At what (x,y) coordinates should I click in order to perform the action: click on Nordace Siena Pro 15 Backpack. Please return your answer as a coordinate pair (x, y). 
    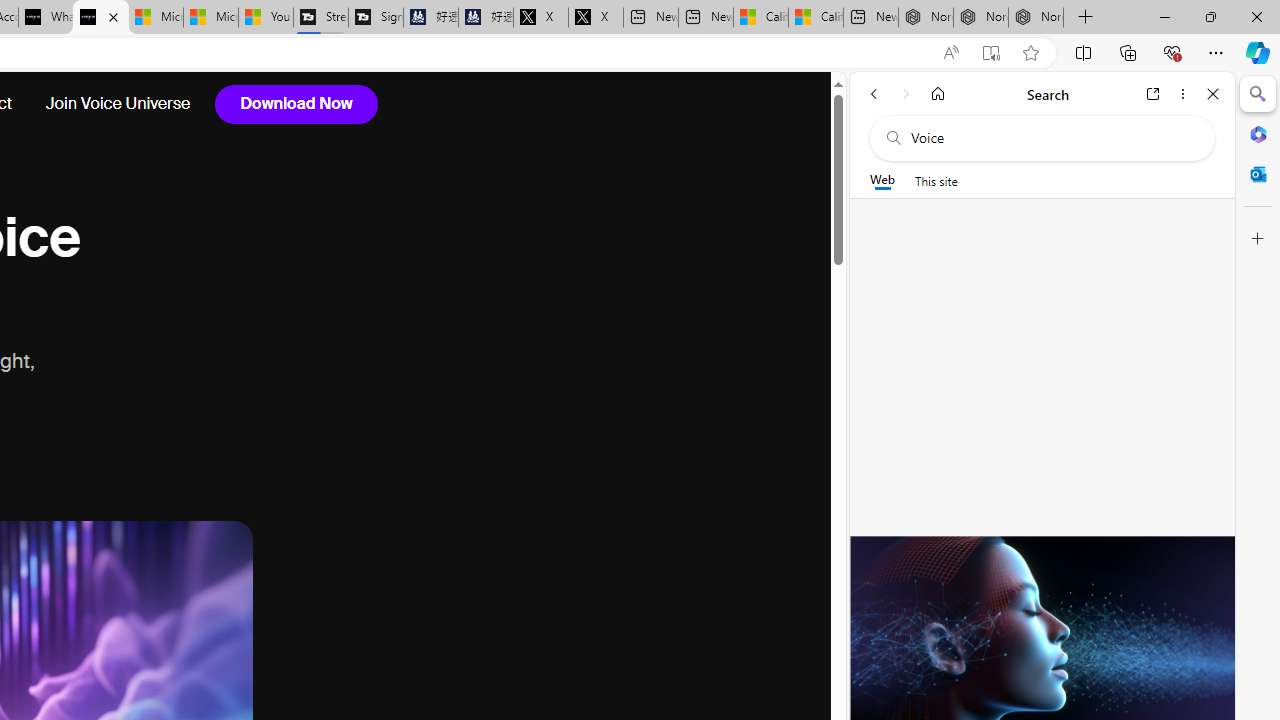
    Looking at the image, I should click on (980, 18).